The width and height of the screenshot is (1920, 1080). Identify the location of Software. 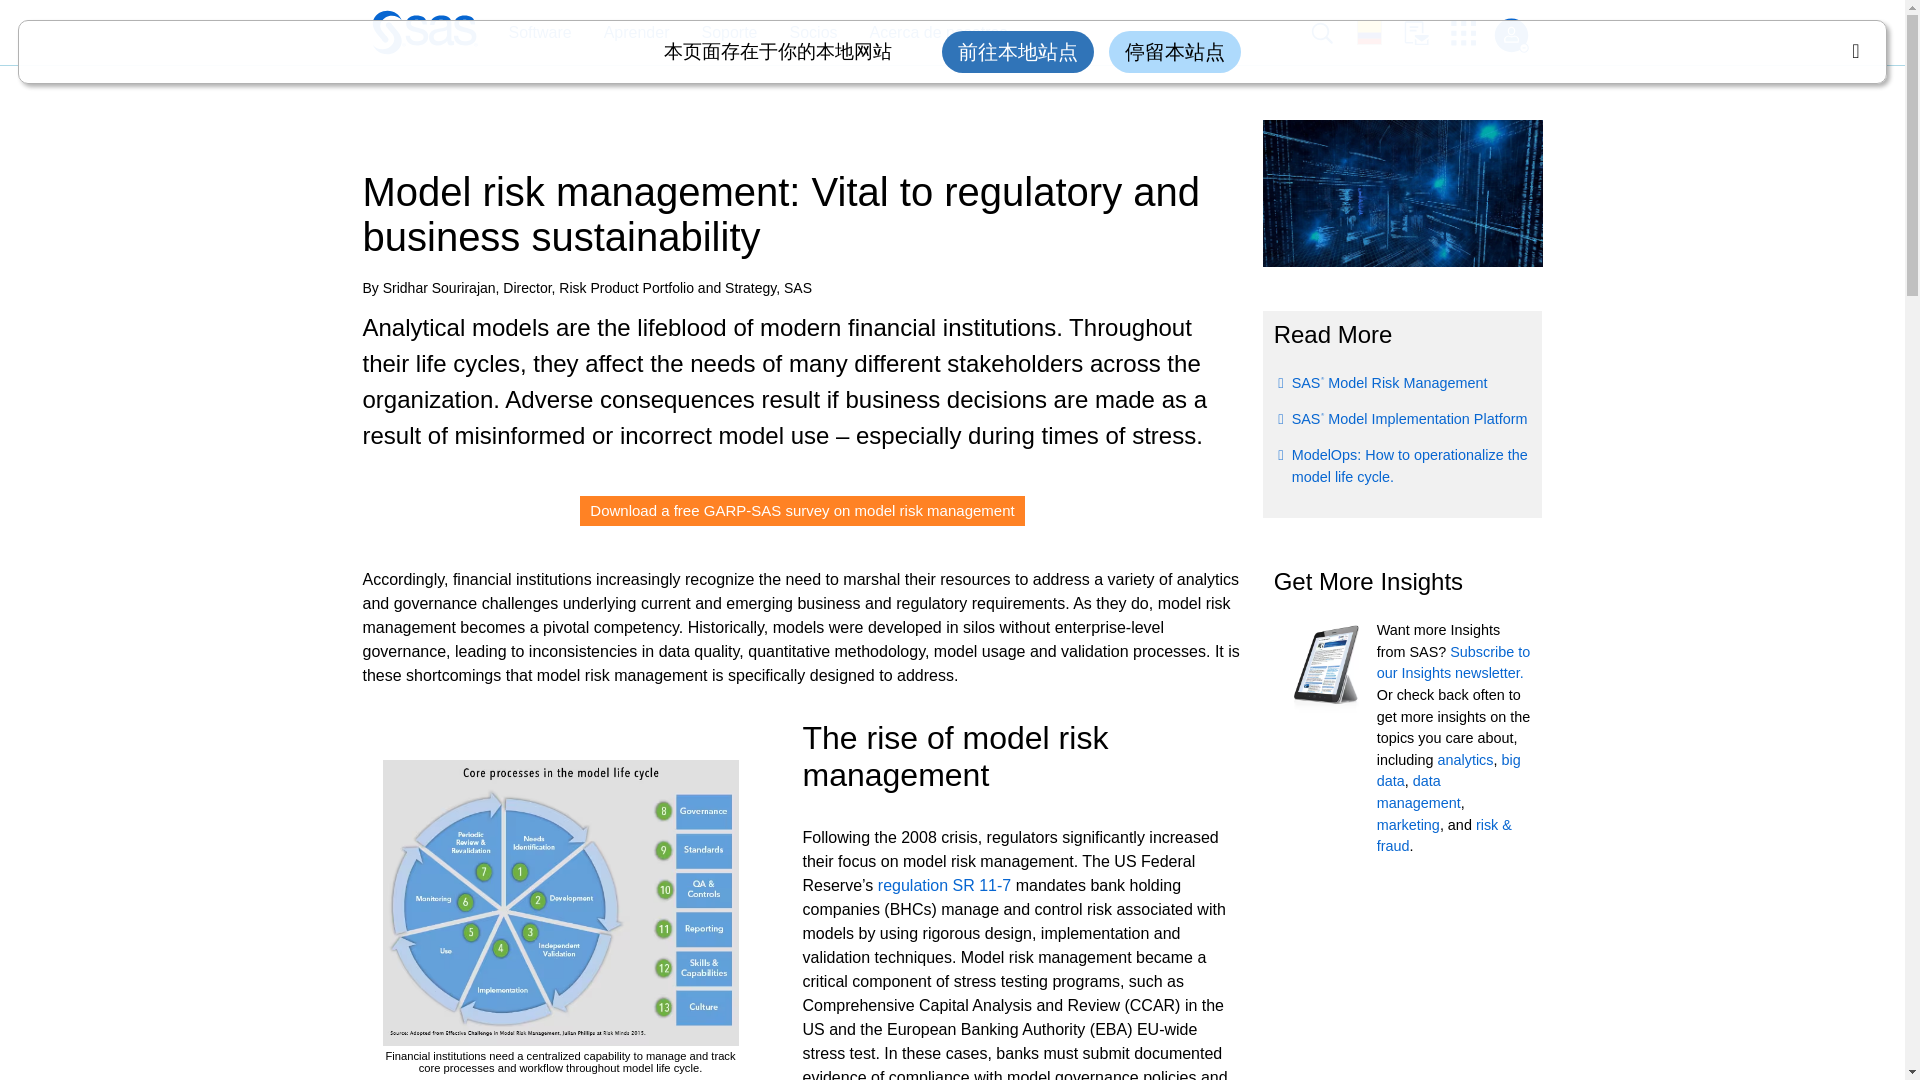
(539, 33).